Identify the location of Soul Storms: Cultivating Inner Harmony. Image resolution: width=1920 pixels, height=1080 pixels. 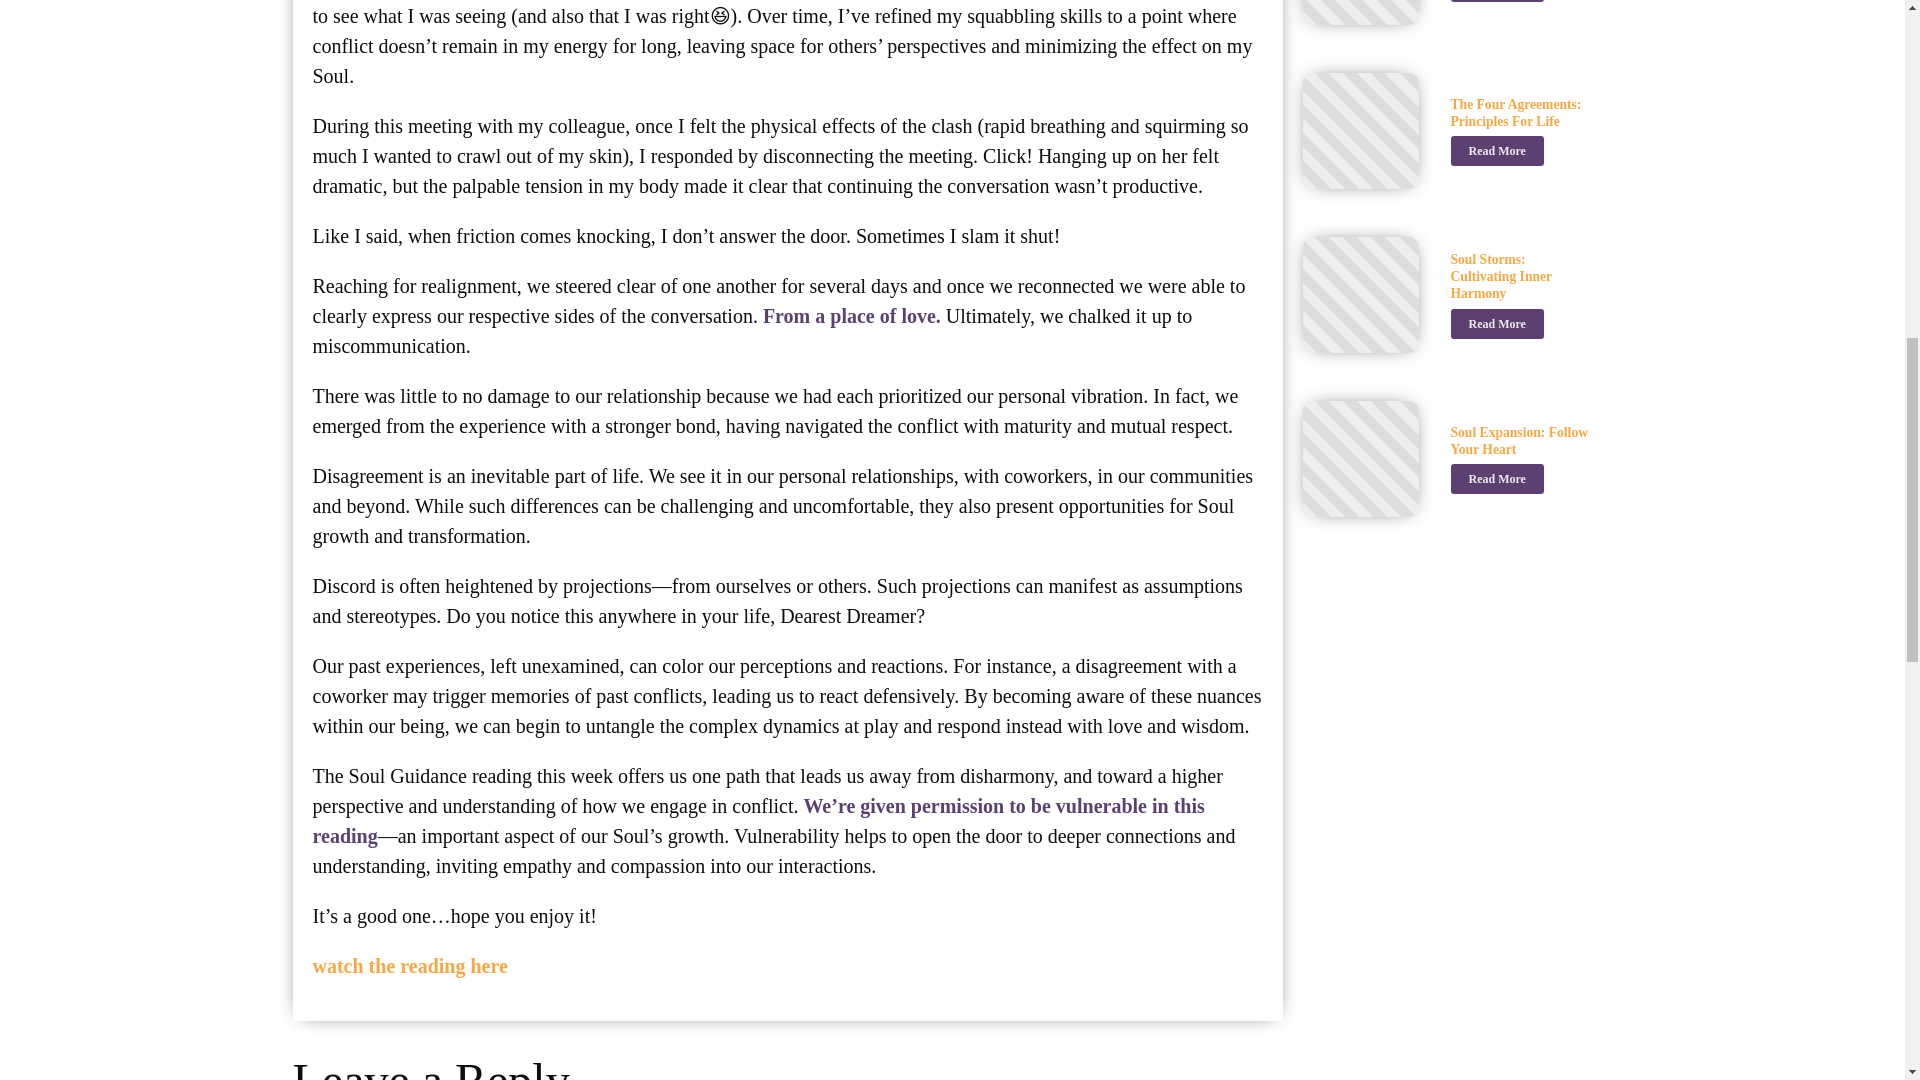
(1520, 276).